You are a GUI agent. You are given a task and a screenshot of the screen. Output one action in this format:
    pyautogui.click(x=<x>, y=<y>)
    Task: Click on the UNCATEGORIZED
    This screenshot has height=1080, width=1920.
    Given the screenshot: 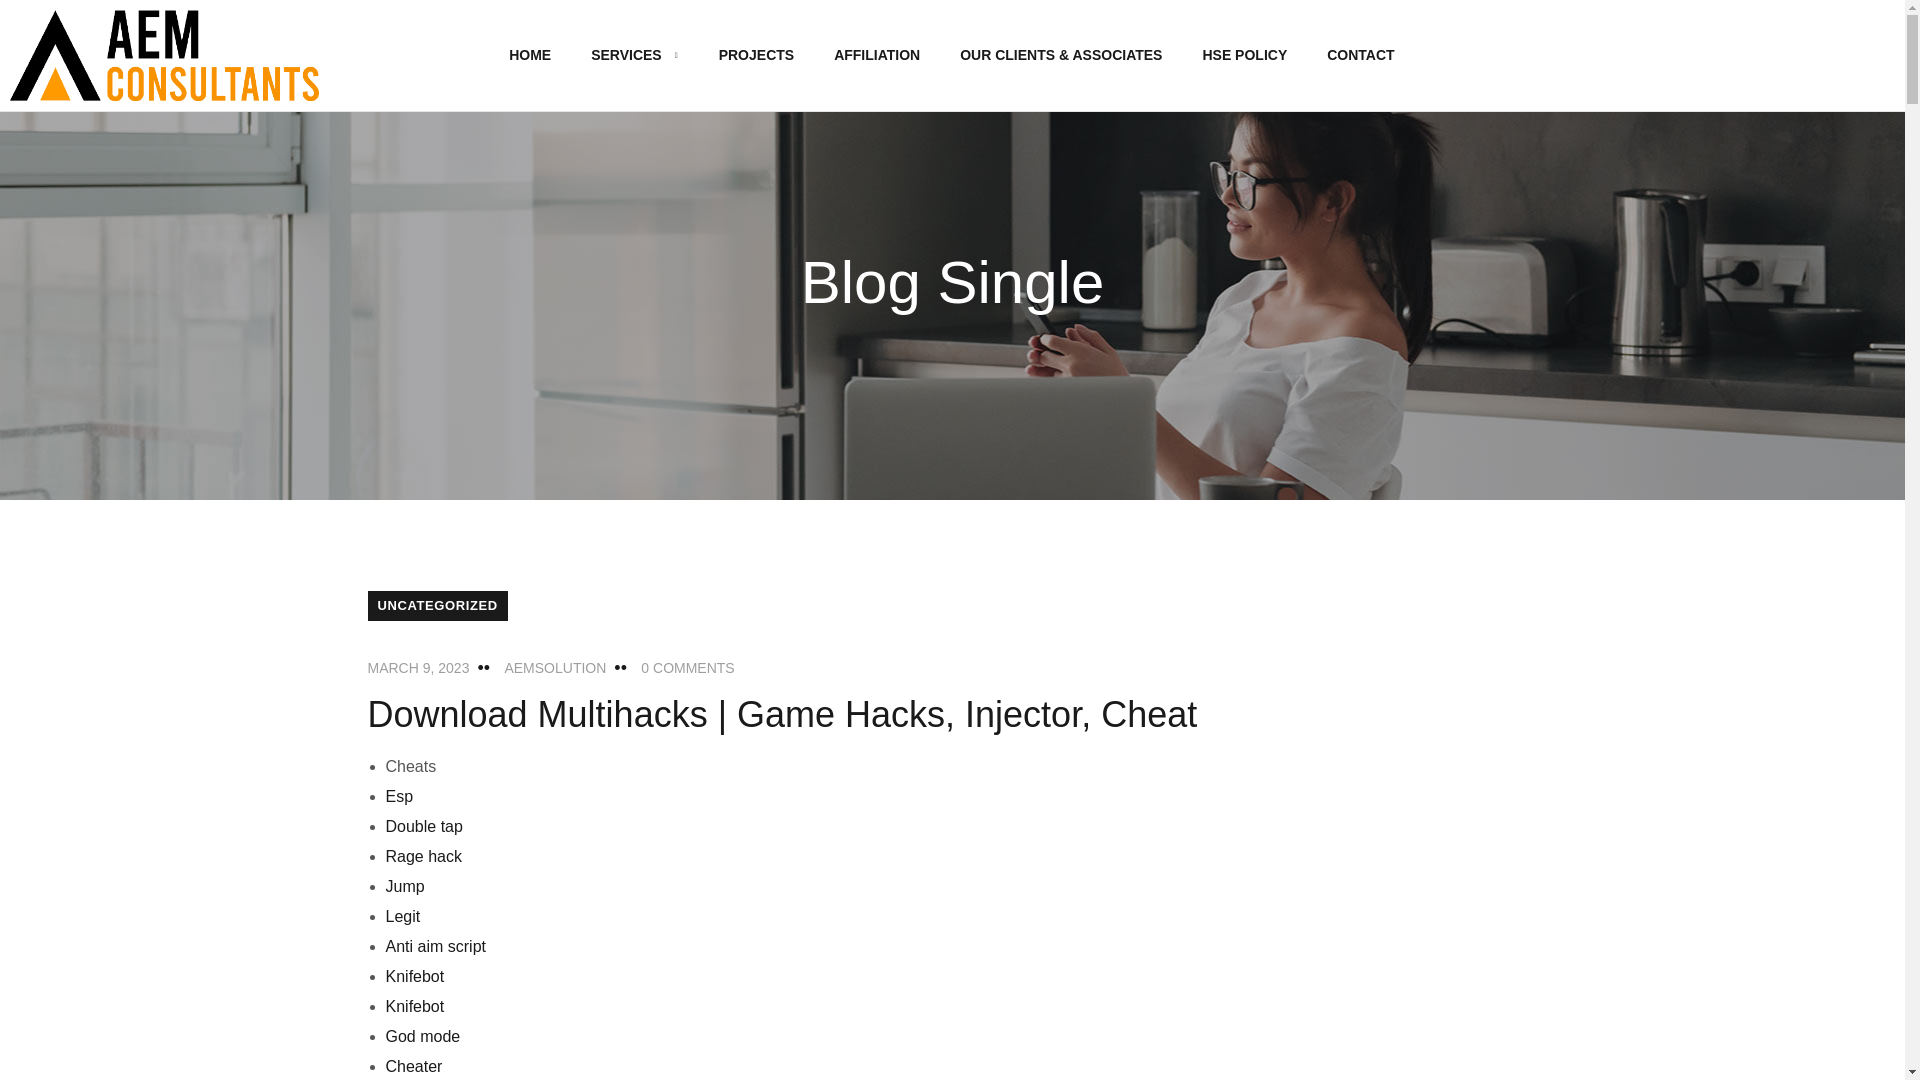 What is the action you would take?
    pyautogui.click(x=438, y=606)
    